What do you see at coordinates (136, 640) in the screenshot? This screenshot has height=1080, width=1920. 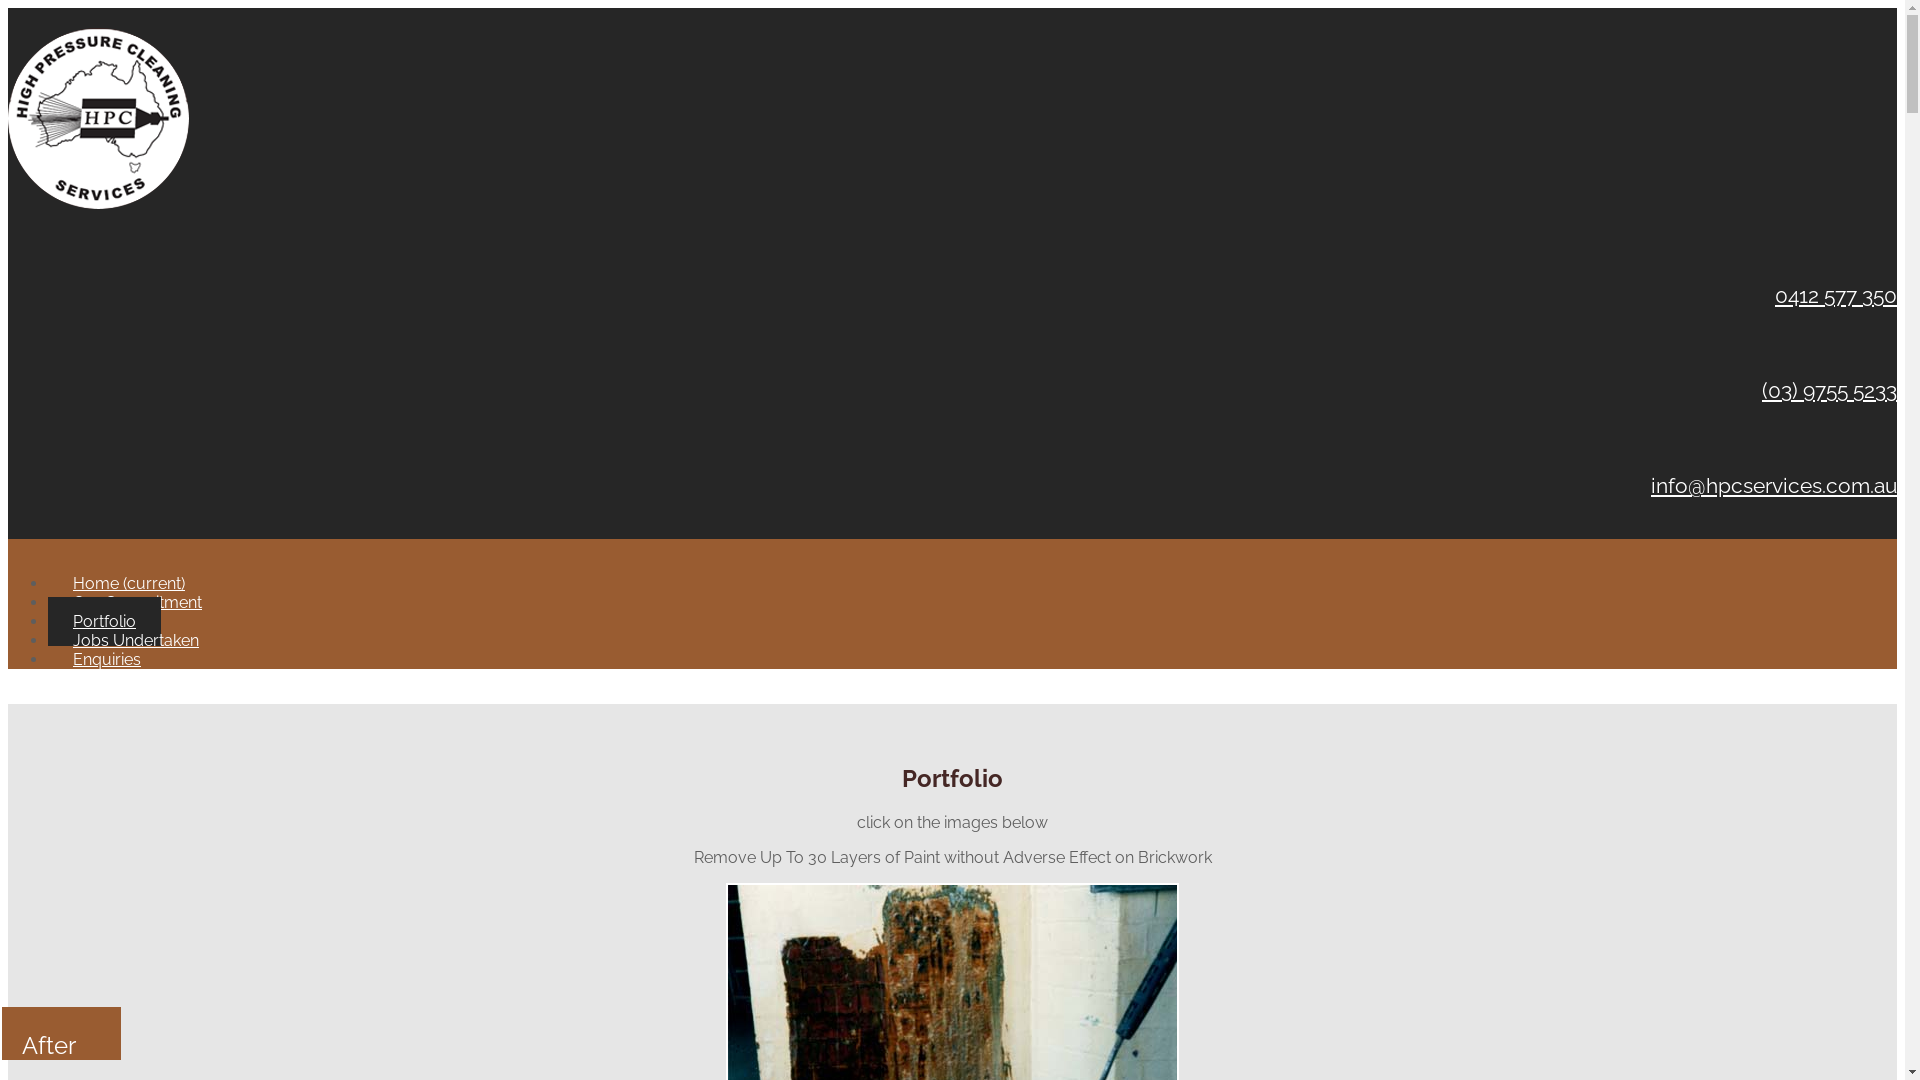 I see `Jobs Undertaken` at bounding box center [136, 640].